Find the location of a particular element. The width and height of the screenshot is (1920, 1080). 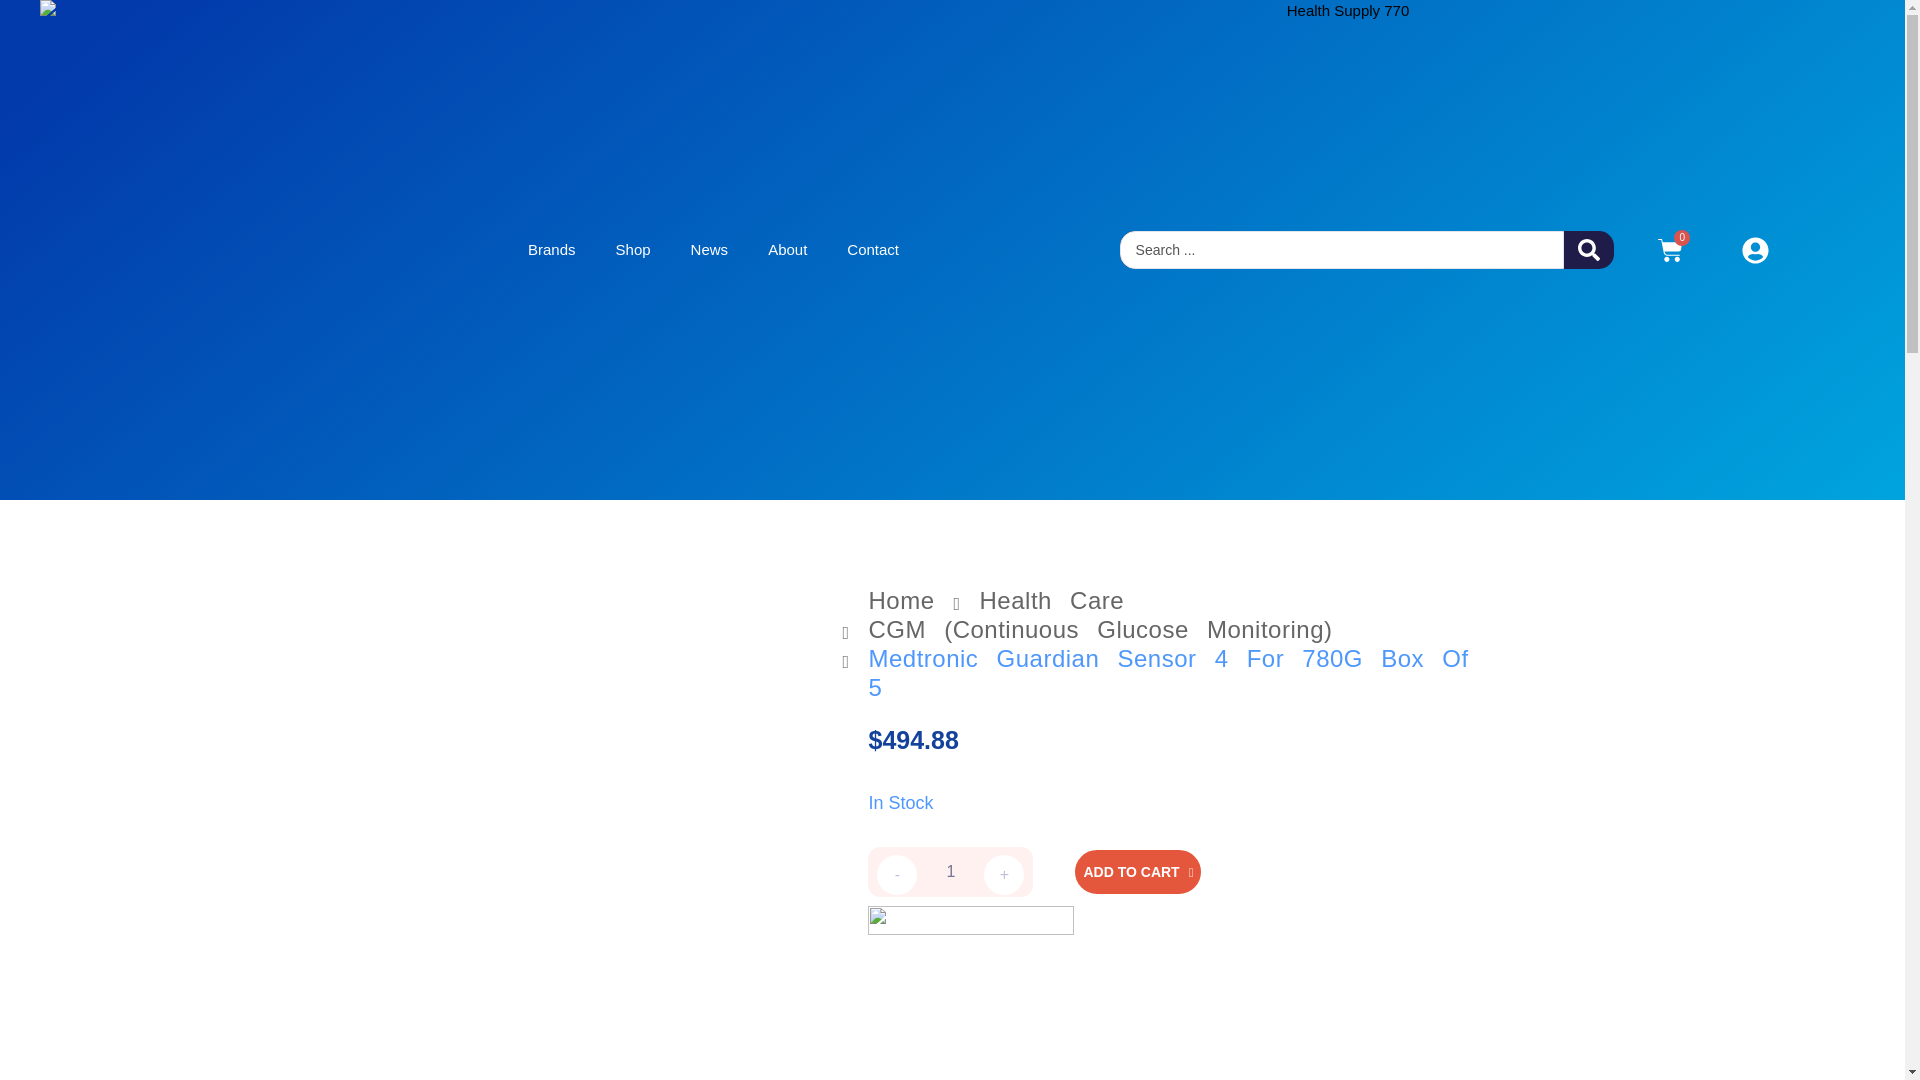

Contact is located at coordinates (873, 250).